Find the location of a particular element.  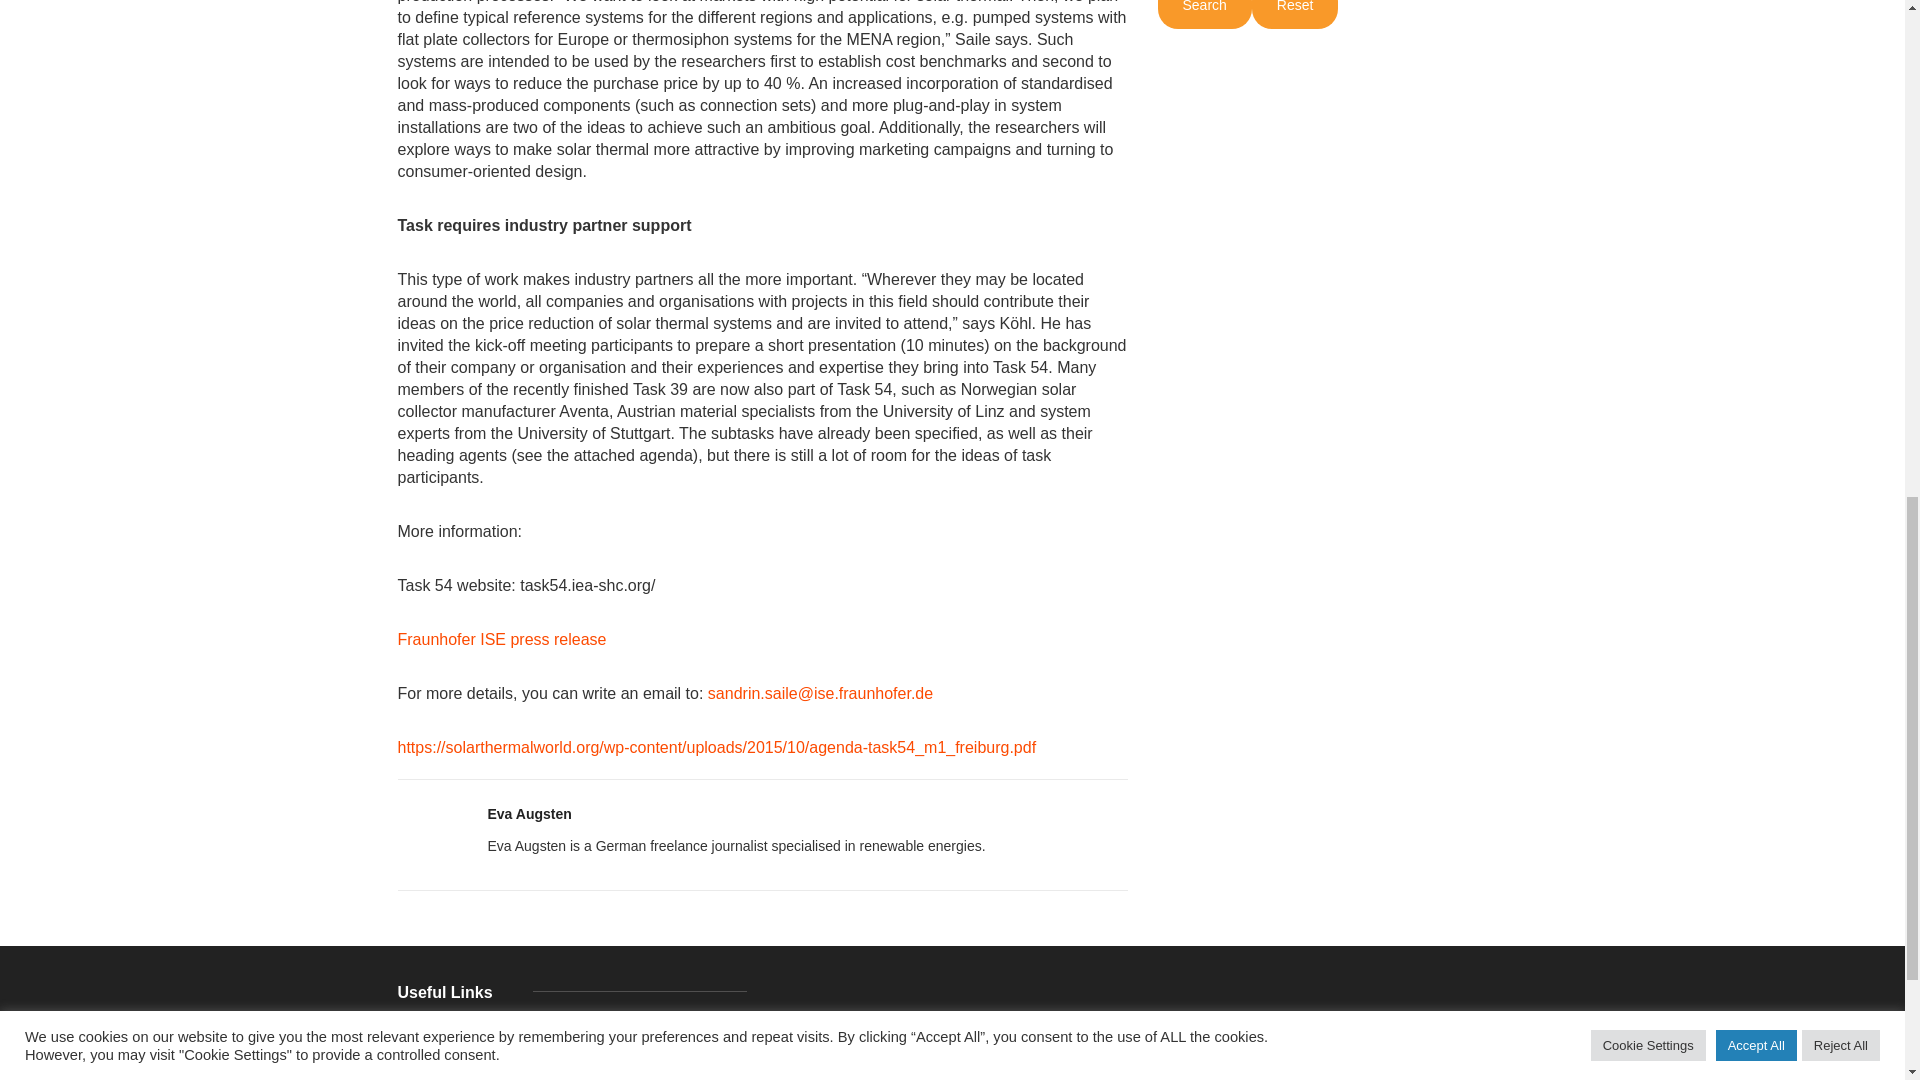

Contact us is located at coordinates (470, 1057).